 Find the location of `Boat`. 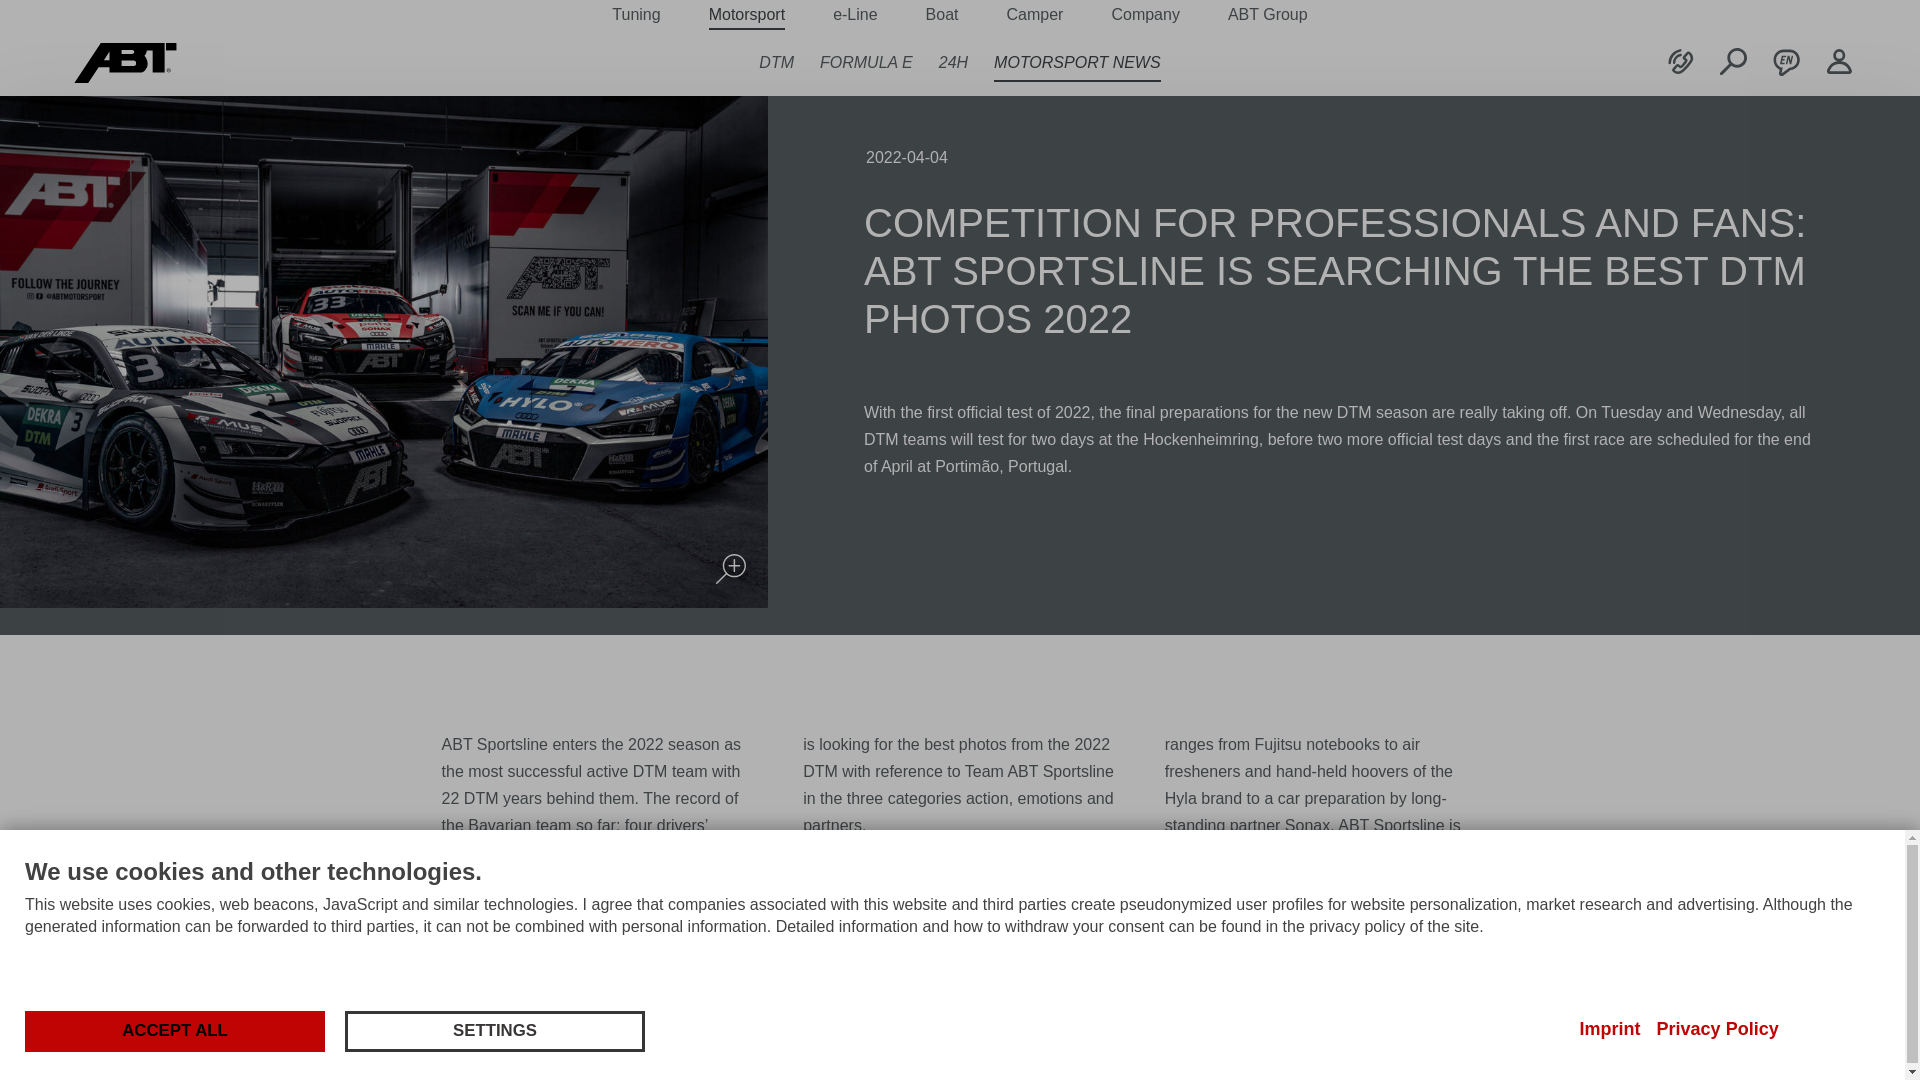

Boat is located at coordinates (942, 15).